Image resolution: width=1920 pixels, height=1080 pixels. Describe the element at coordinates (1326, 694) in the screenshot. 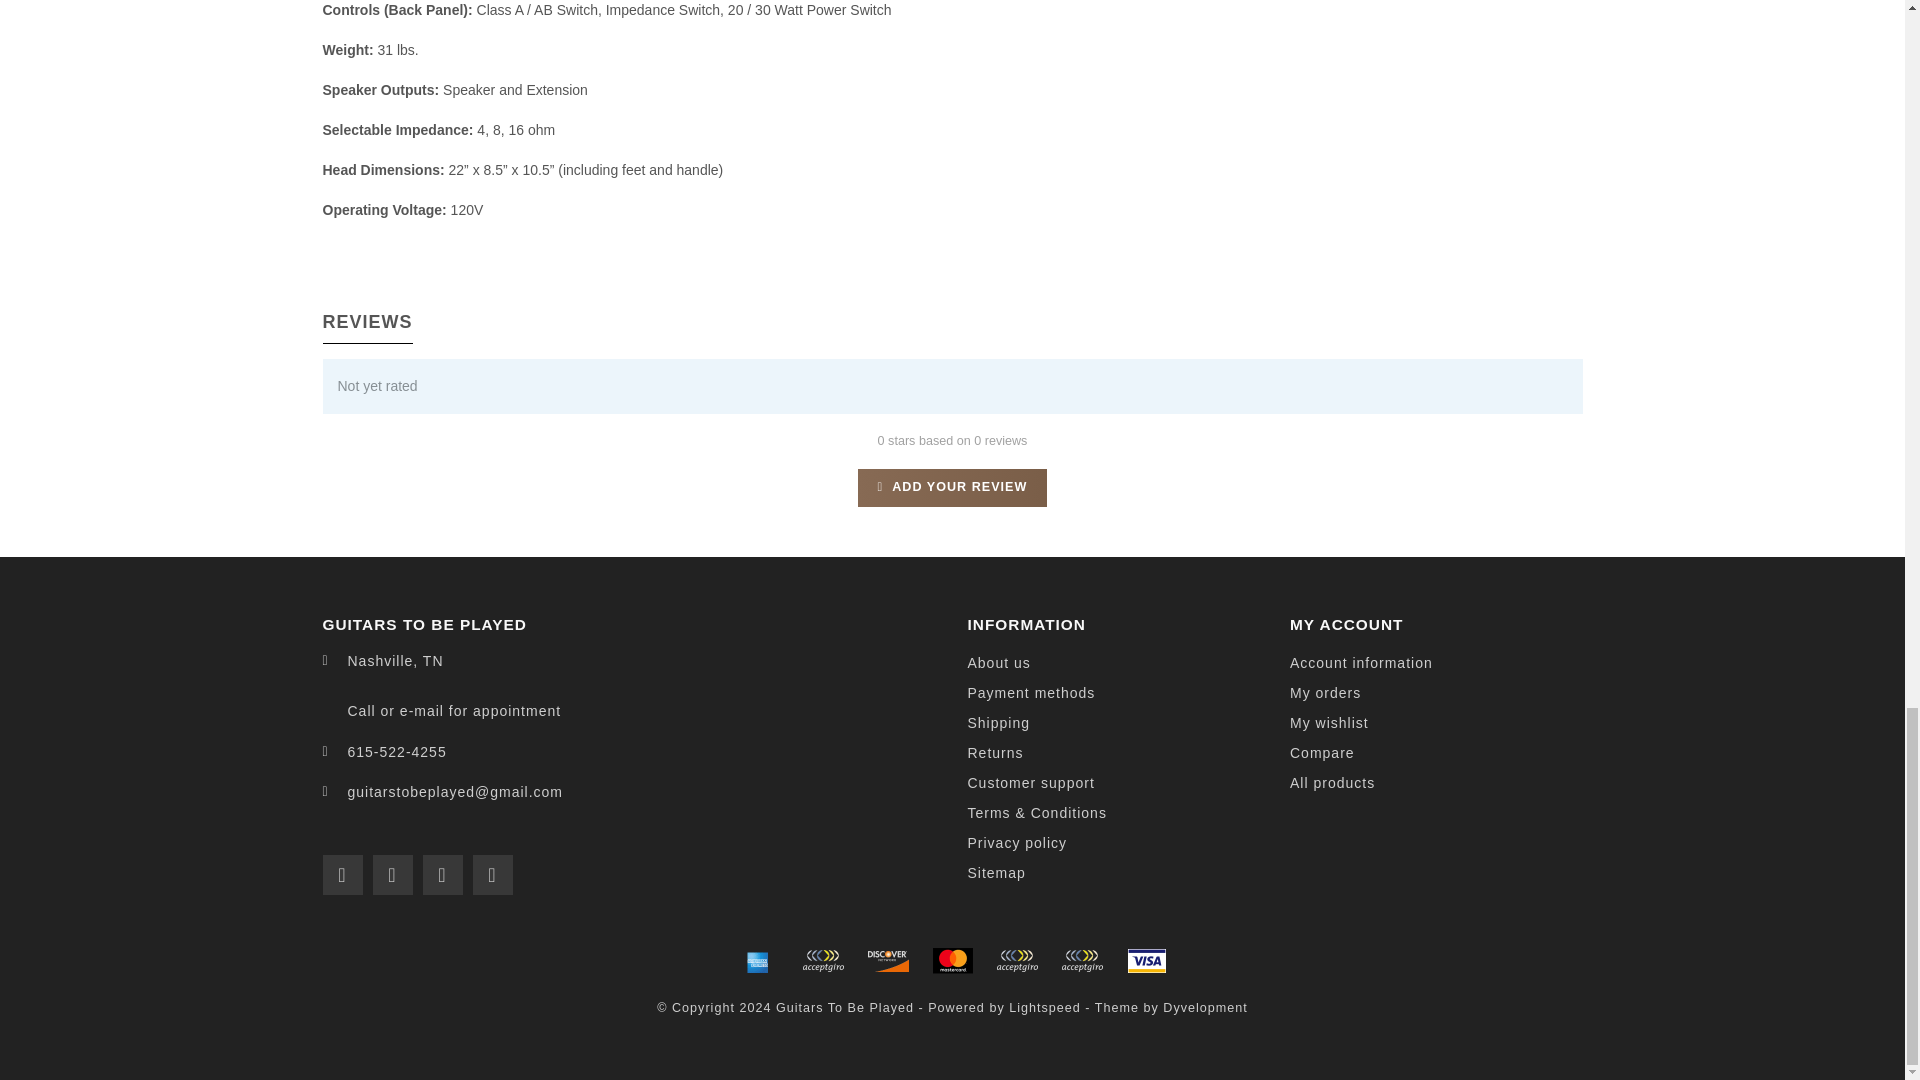

I see `My orders` at that location.